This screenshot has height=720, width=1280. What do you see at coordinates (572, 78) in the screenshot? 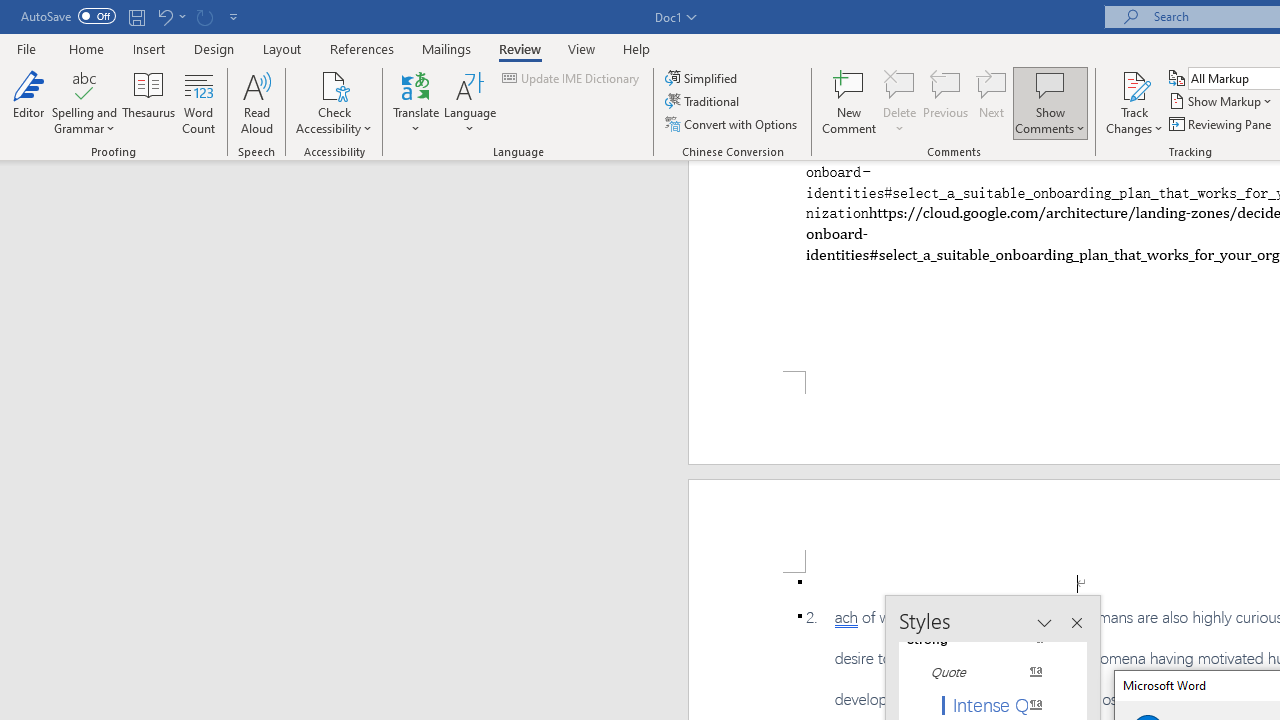
I see `Update IME Dictionary...` at bounding box center [572, 78].